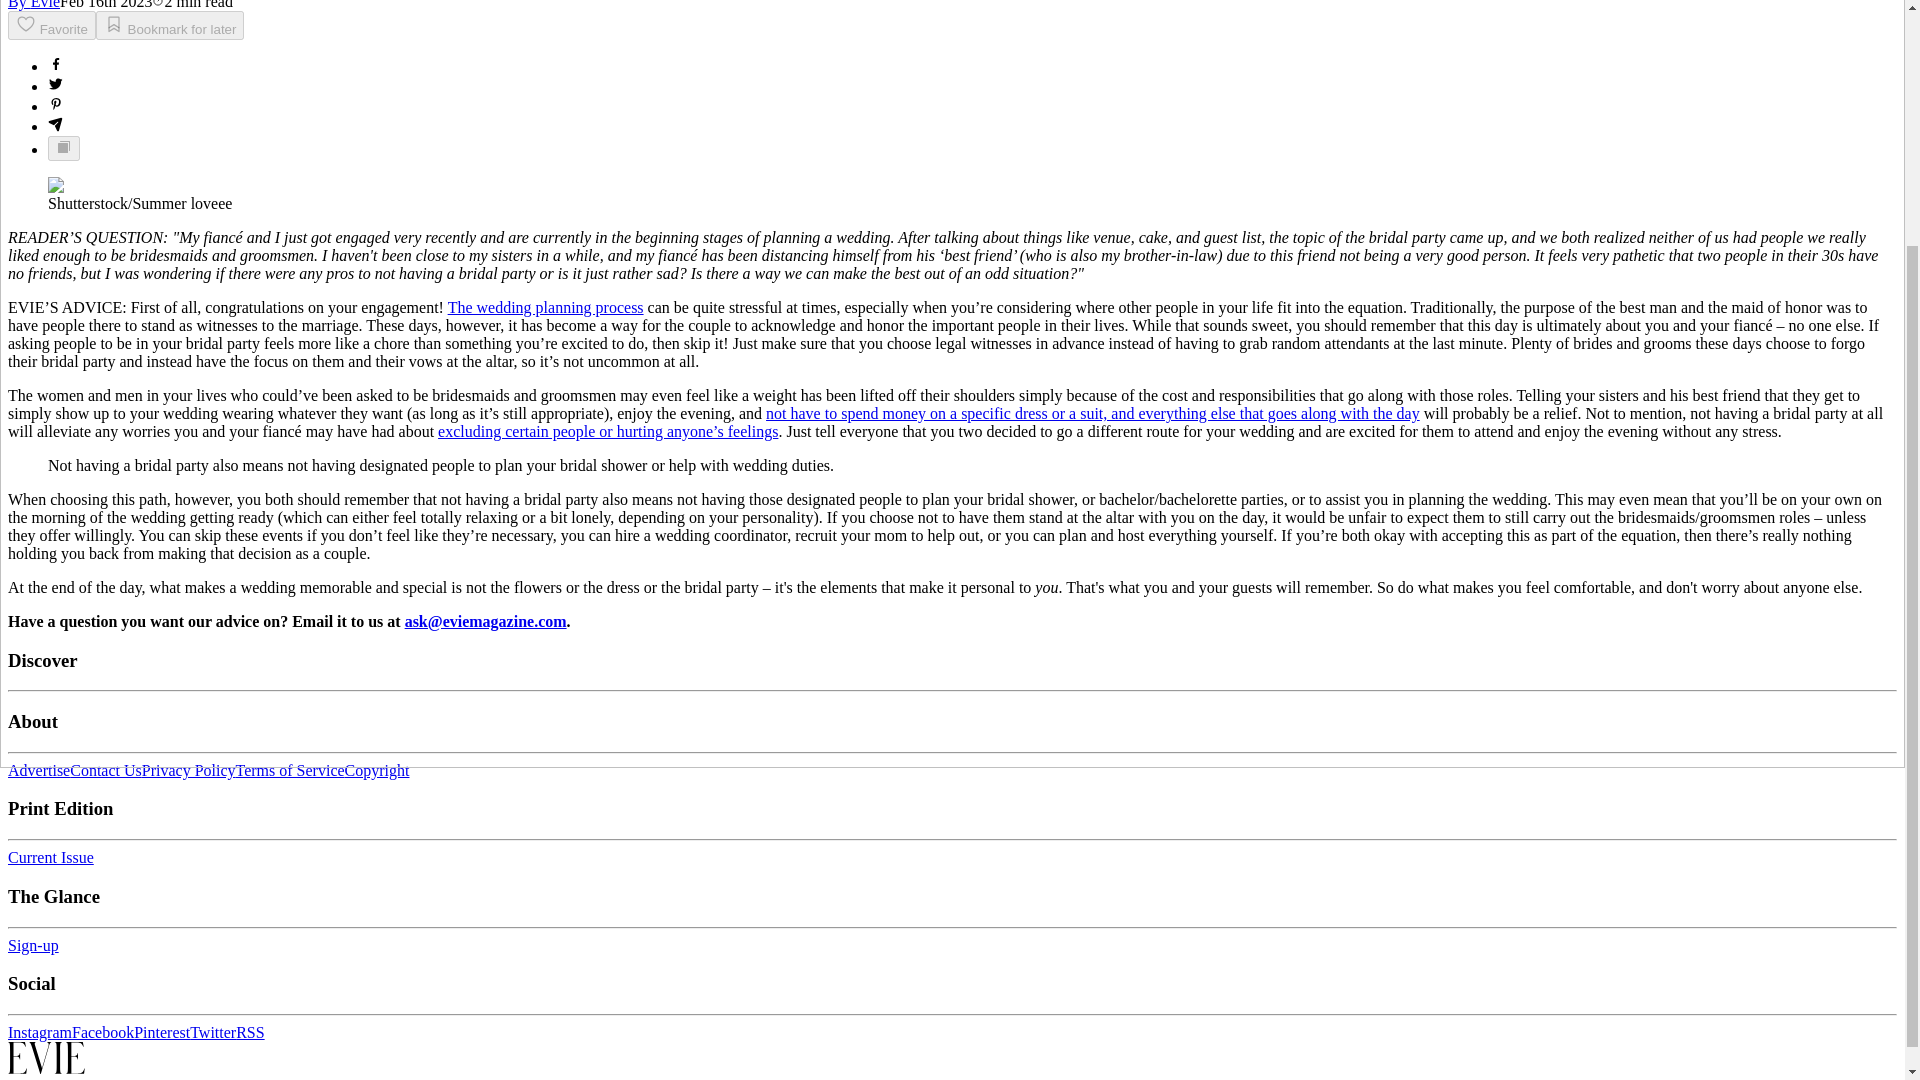 Image resolution: width=1920 pixels, height=1080 pixels. Describe the element at coordinates (103, 1032) in the screenshot. I see `Facebook` at that location.